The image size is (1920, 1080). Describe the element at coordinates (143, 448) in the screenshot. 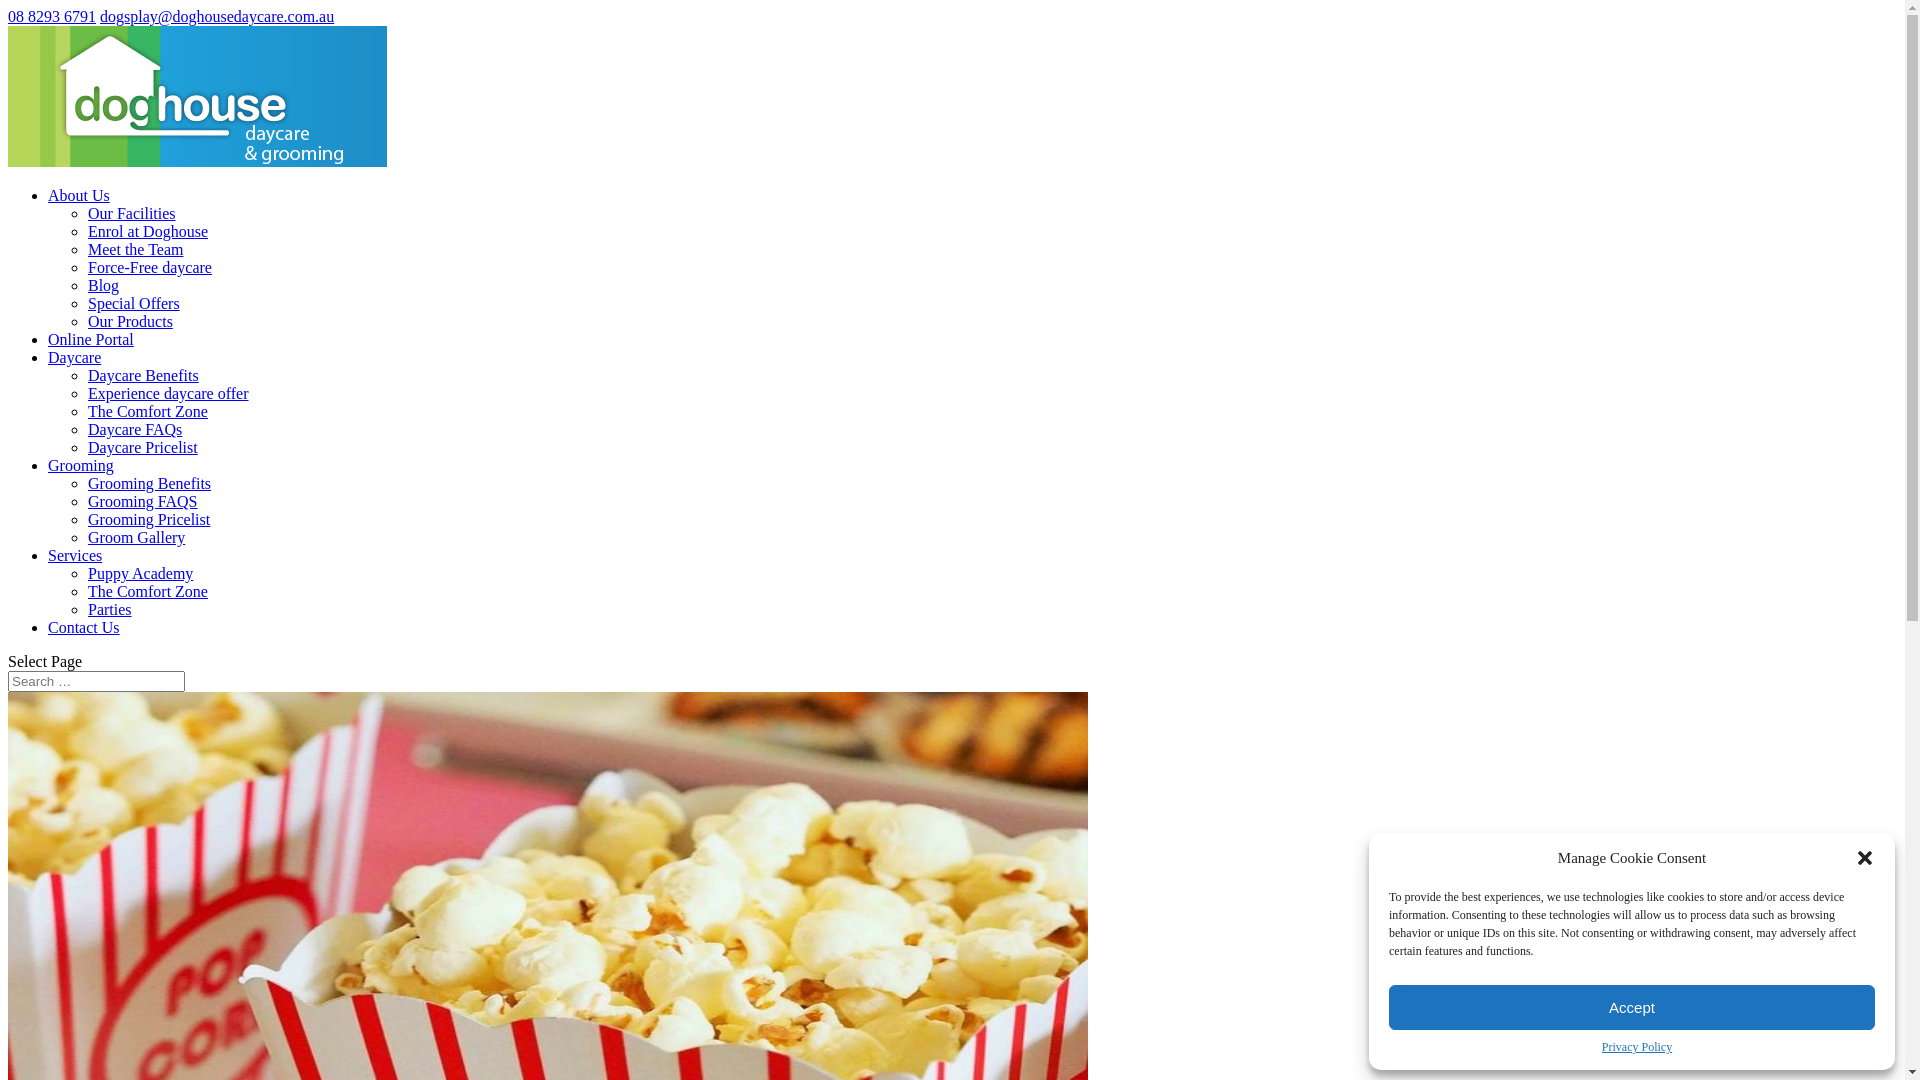

I see `Daycare Pricelist` at that location.